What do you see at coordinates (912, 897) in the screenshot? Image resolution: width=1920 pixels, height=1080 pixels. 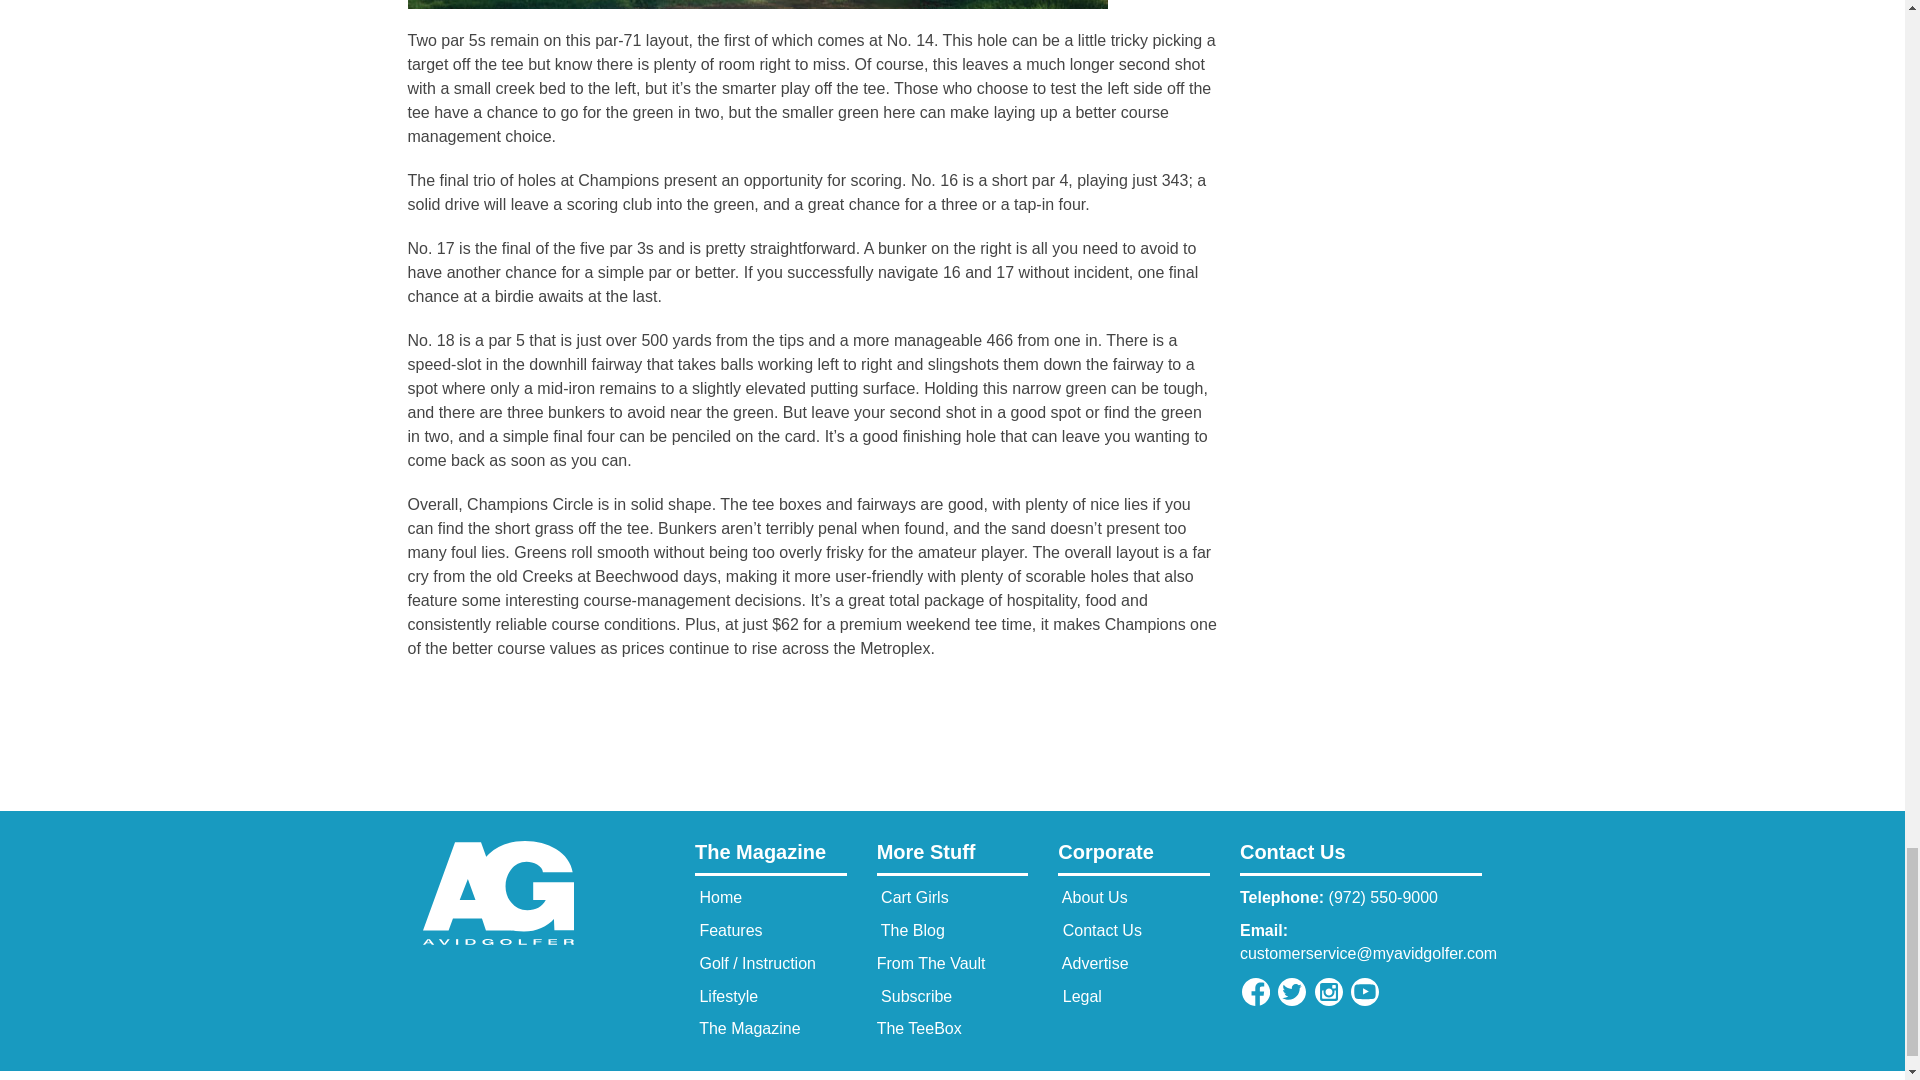 I see ` Cart Girls` at bounding box center [912, 897].